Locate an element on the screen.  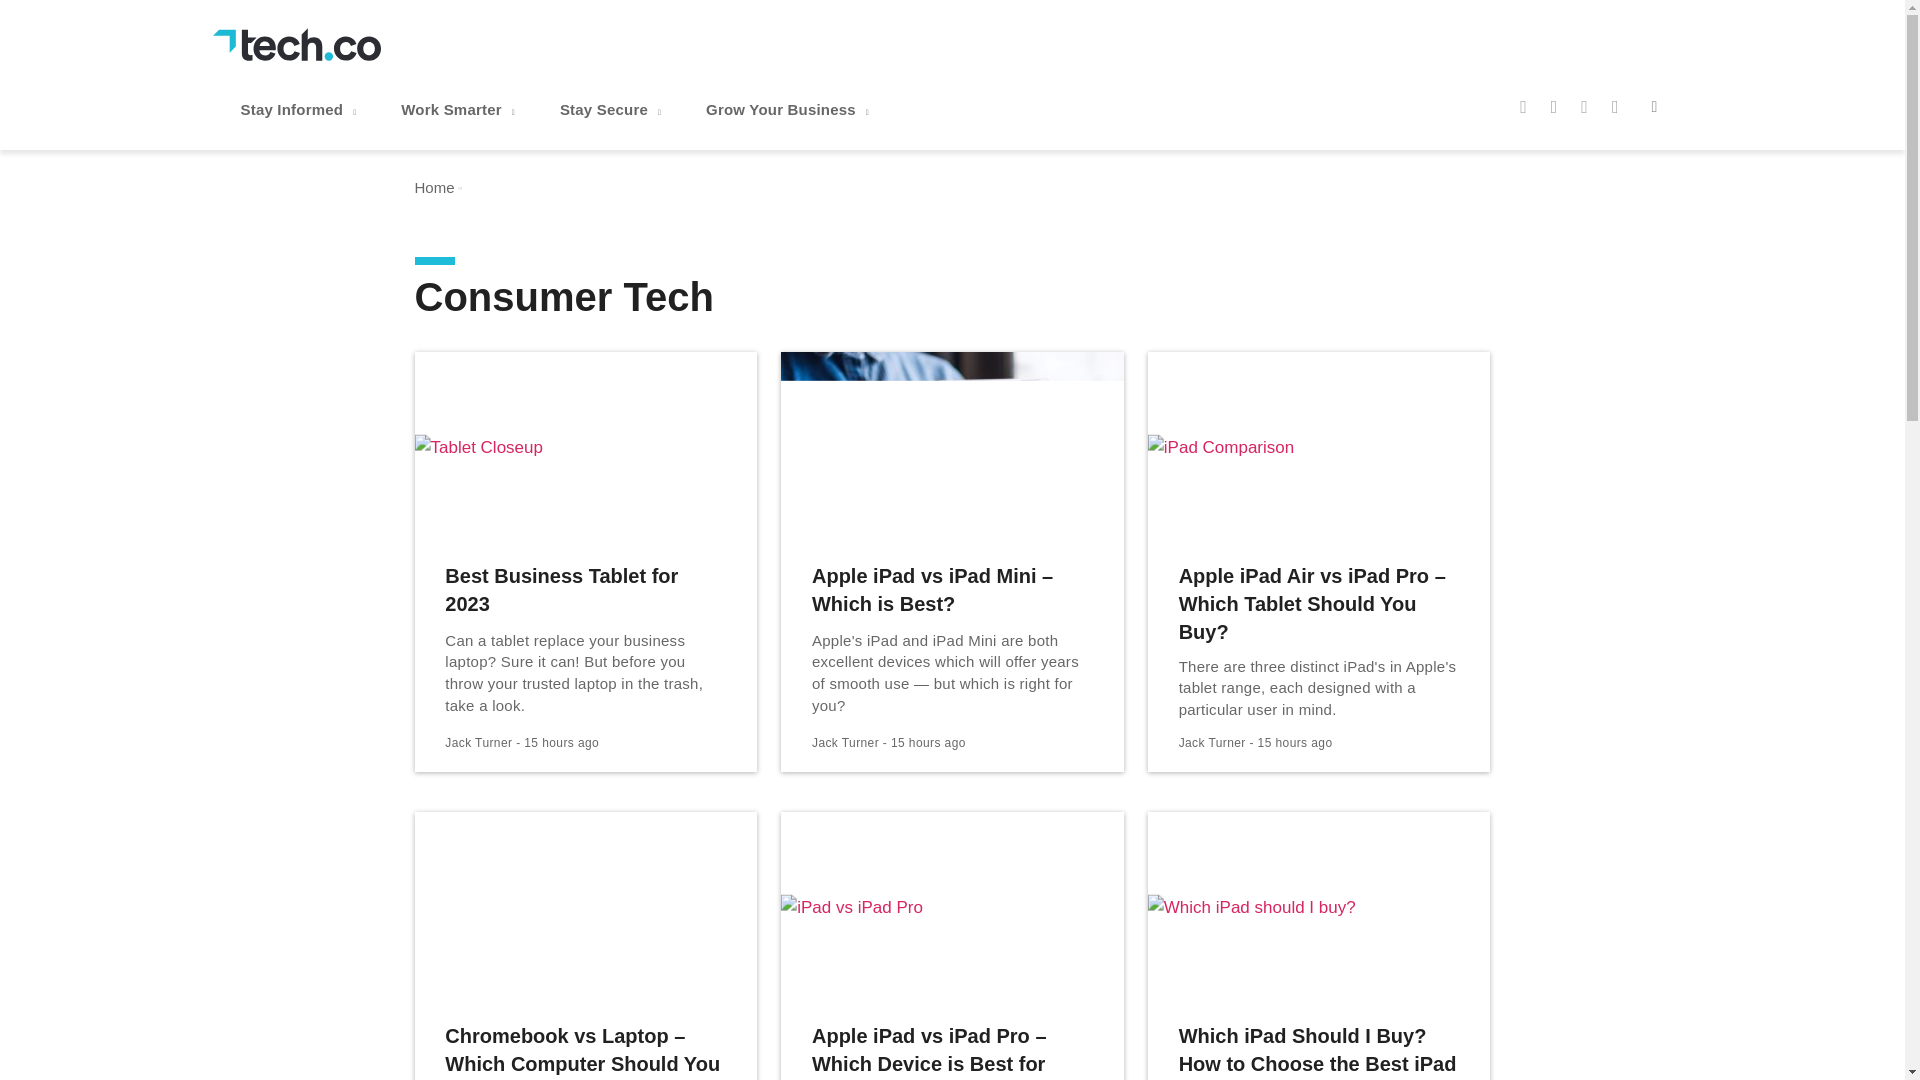
Stay Secure is located at coordinates (612, 110).